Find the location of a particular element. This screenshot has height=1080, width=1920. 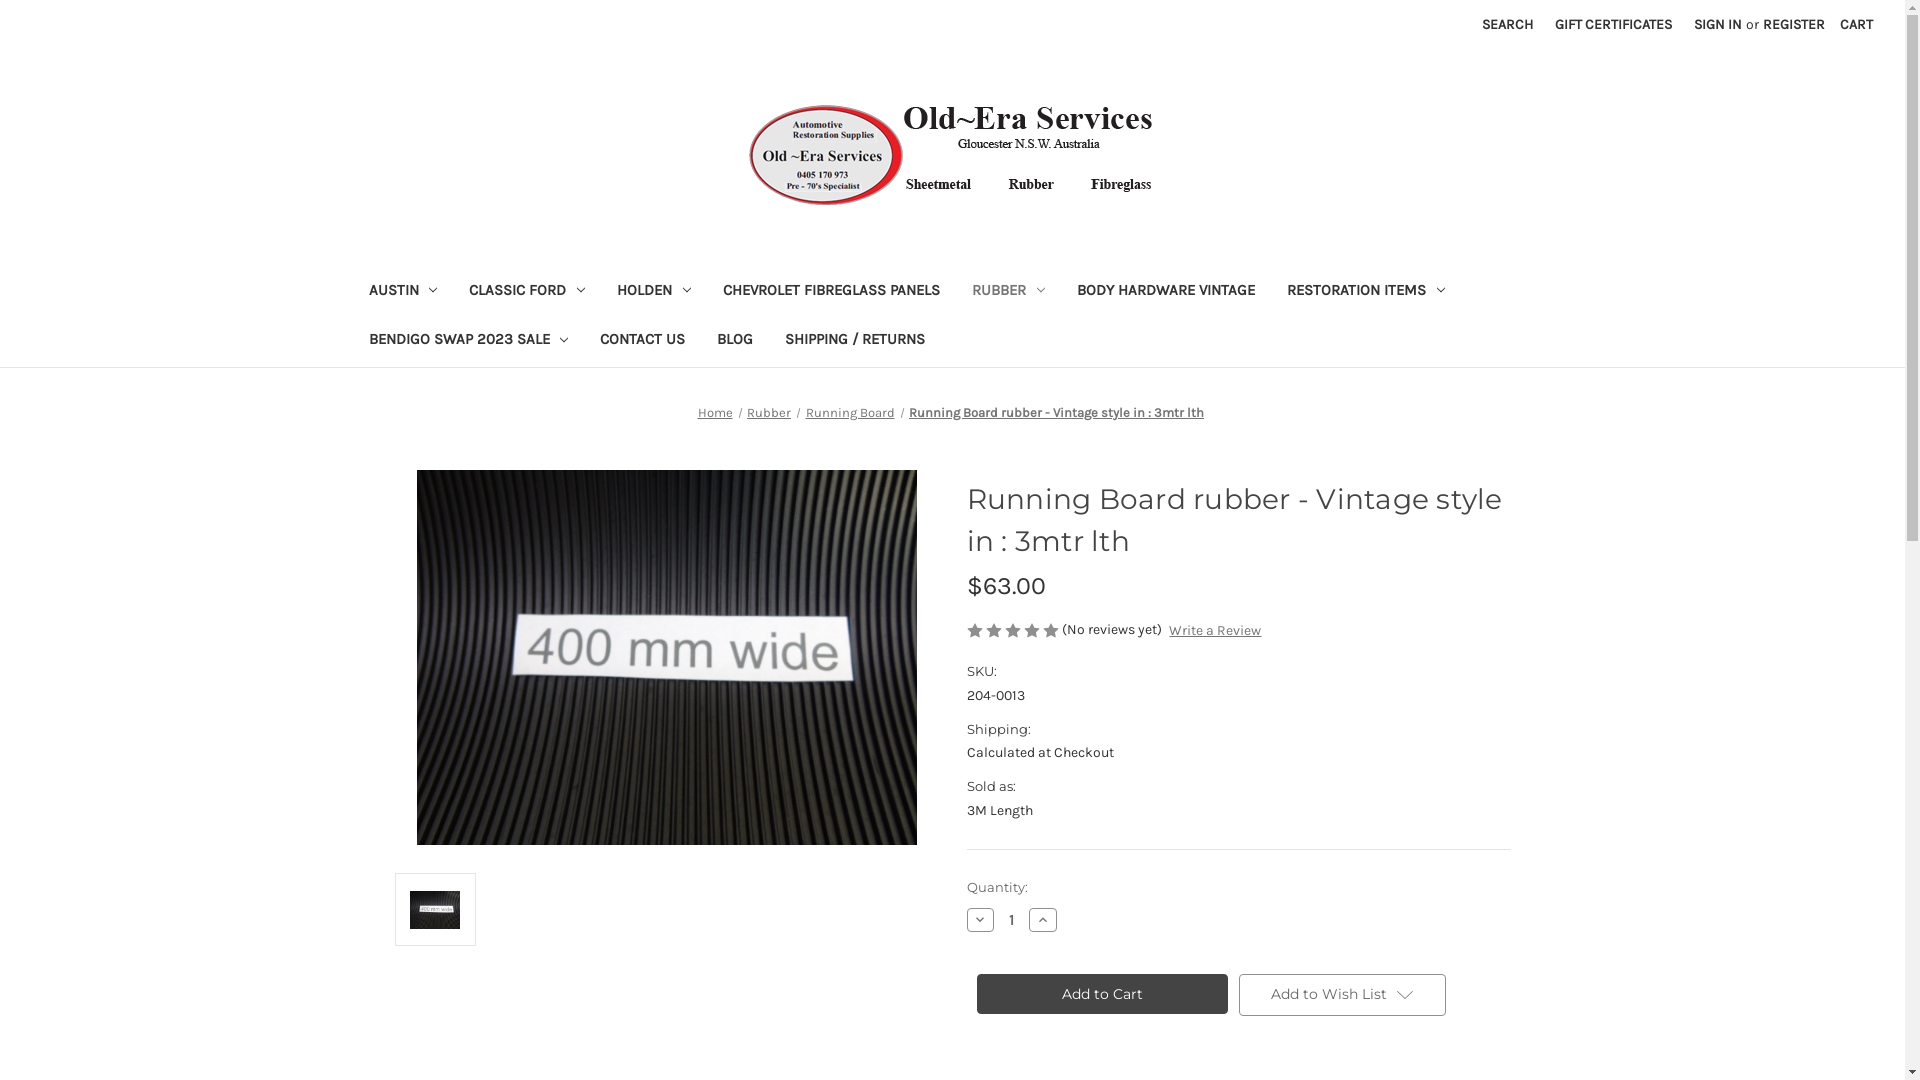

Sold in 3mtr coils is located at coordinates (666, 657).